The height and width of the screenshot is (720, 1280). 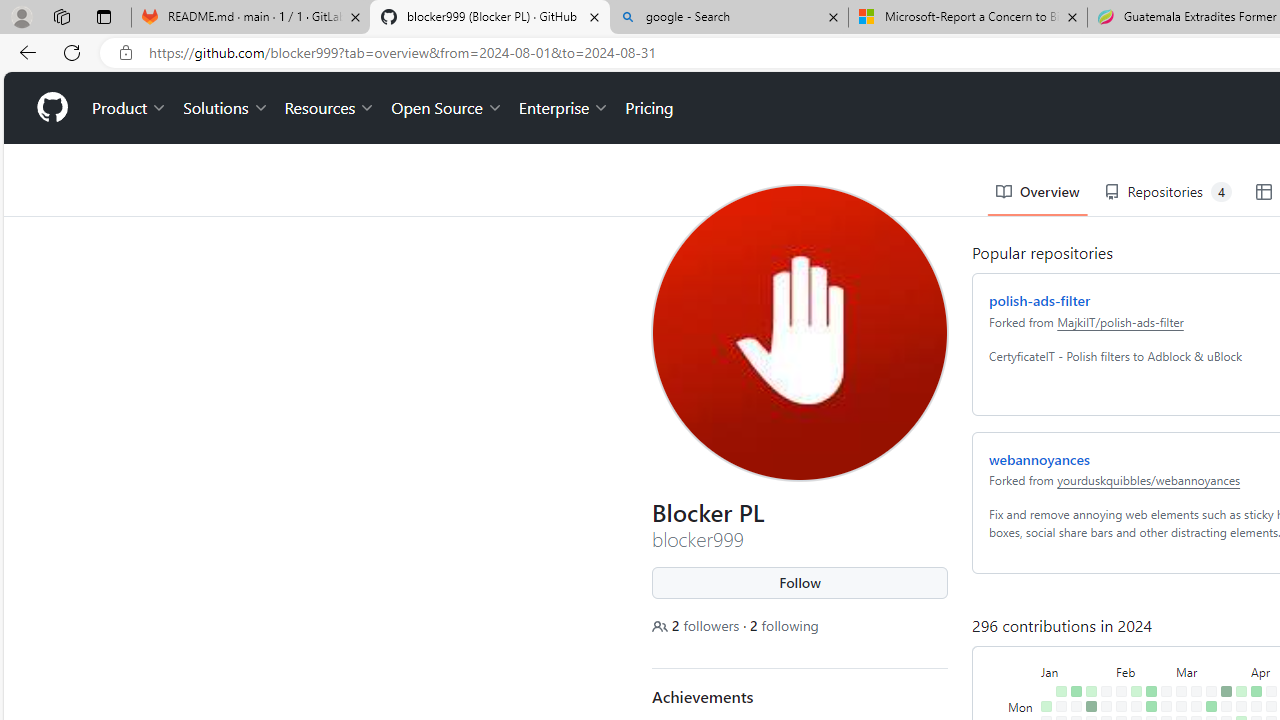 I want to click on No contributions on March 27th., so click(x=1222, y=664).